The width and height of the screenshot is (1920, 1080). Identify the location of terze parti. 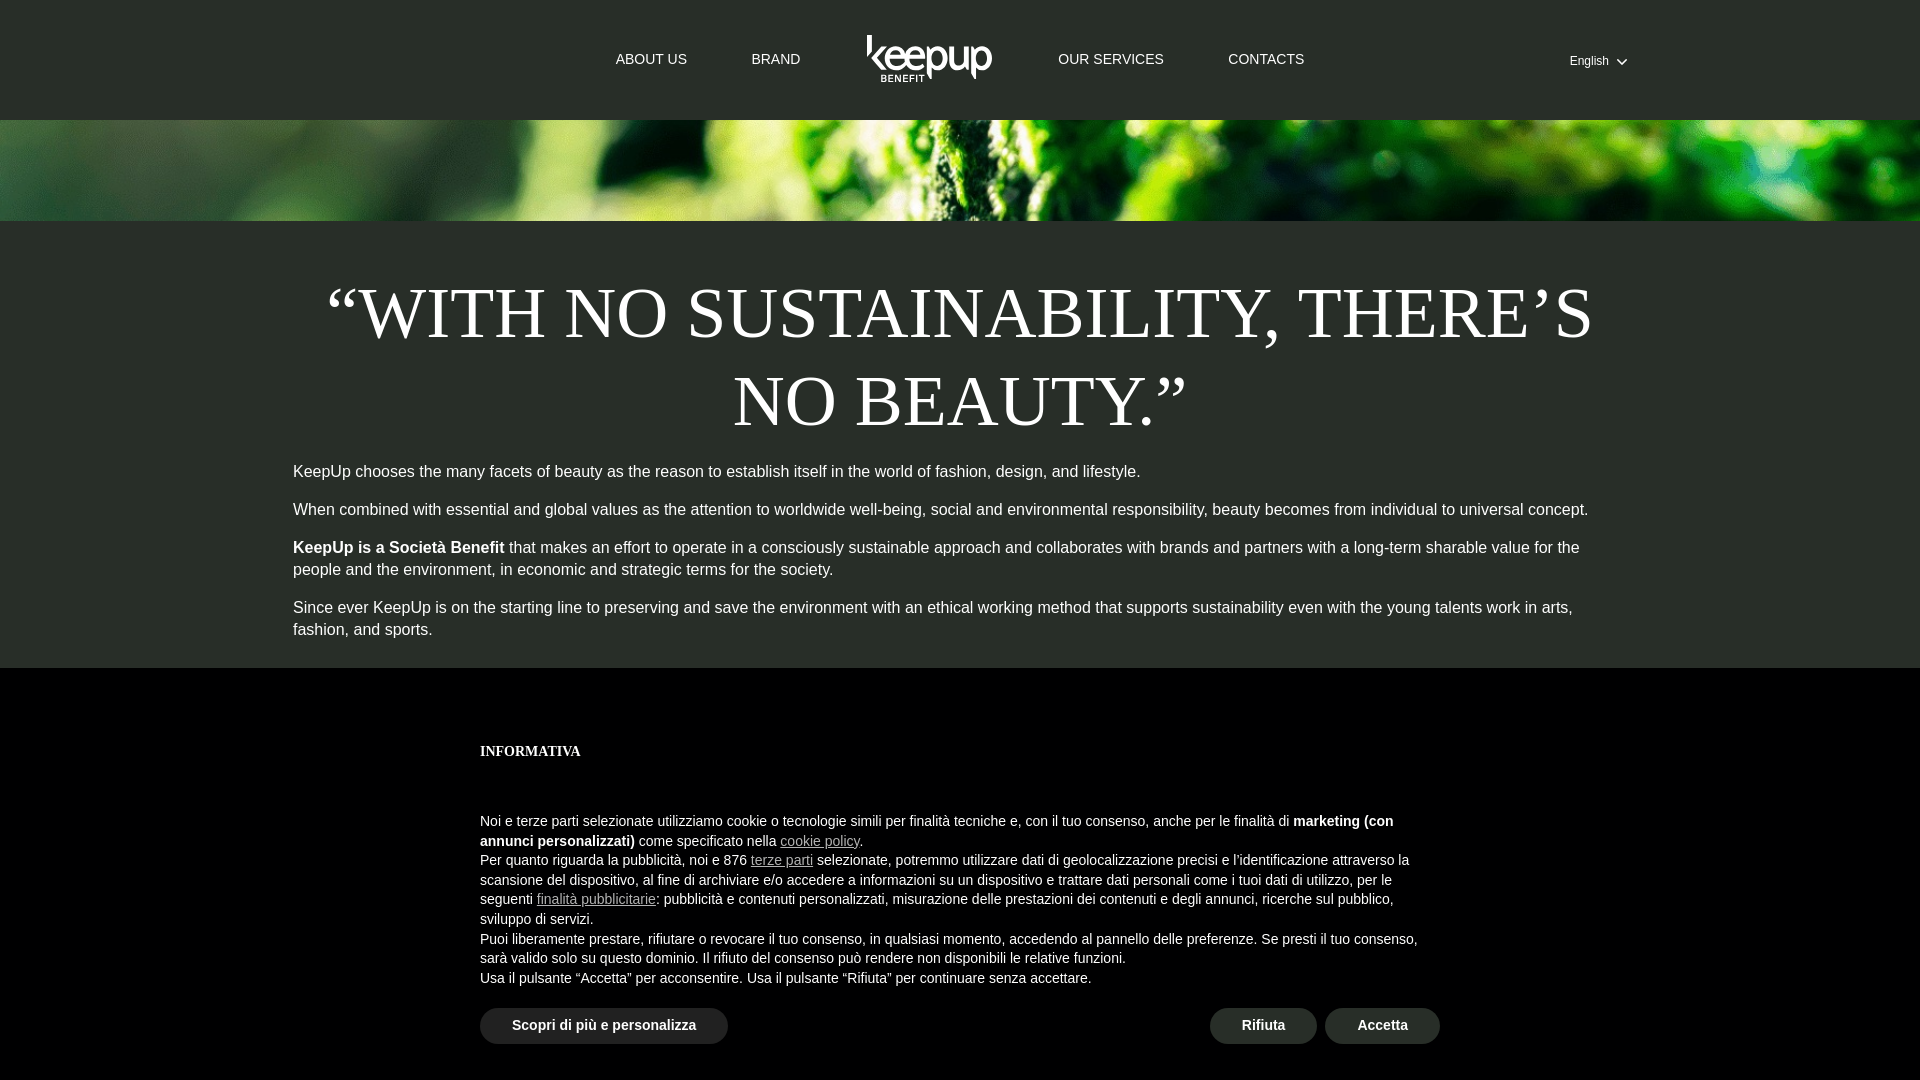
(781, 6).